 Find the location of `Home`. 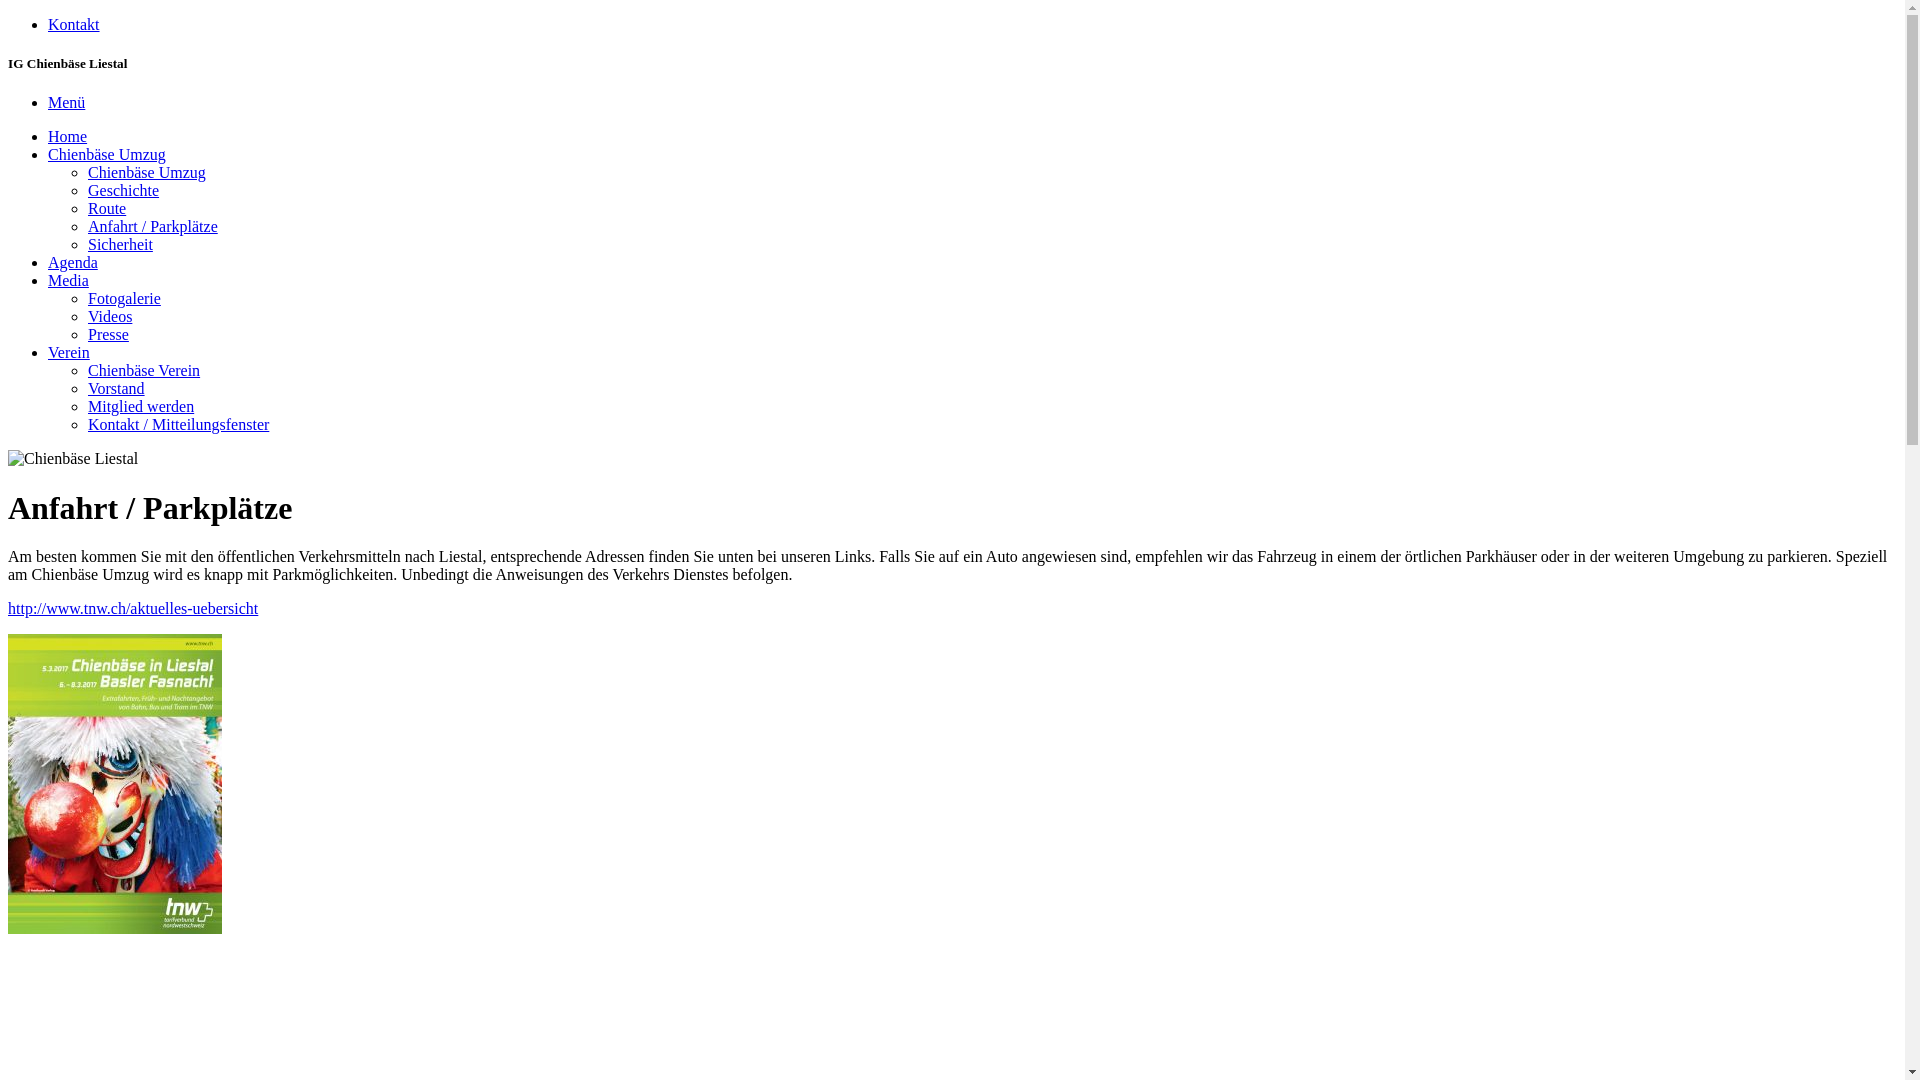

Home is located at coordinates (68, 136).